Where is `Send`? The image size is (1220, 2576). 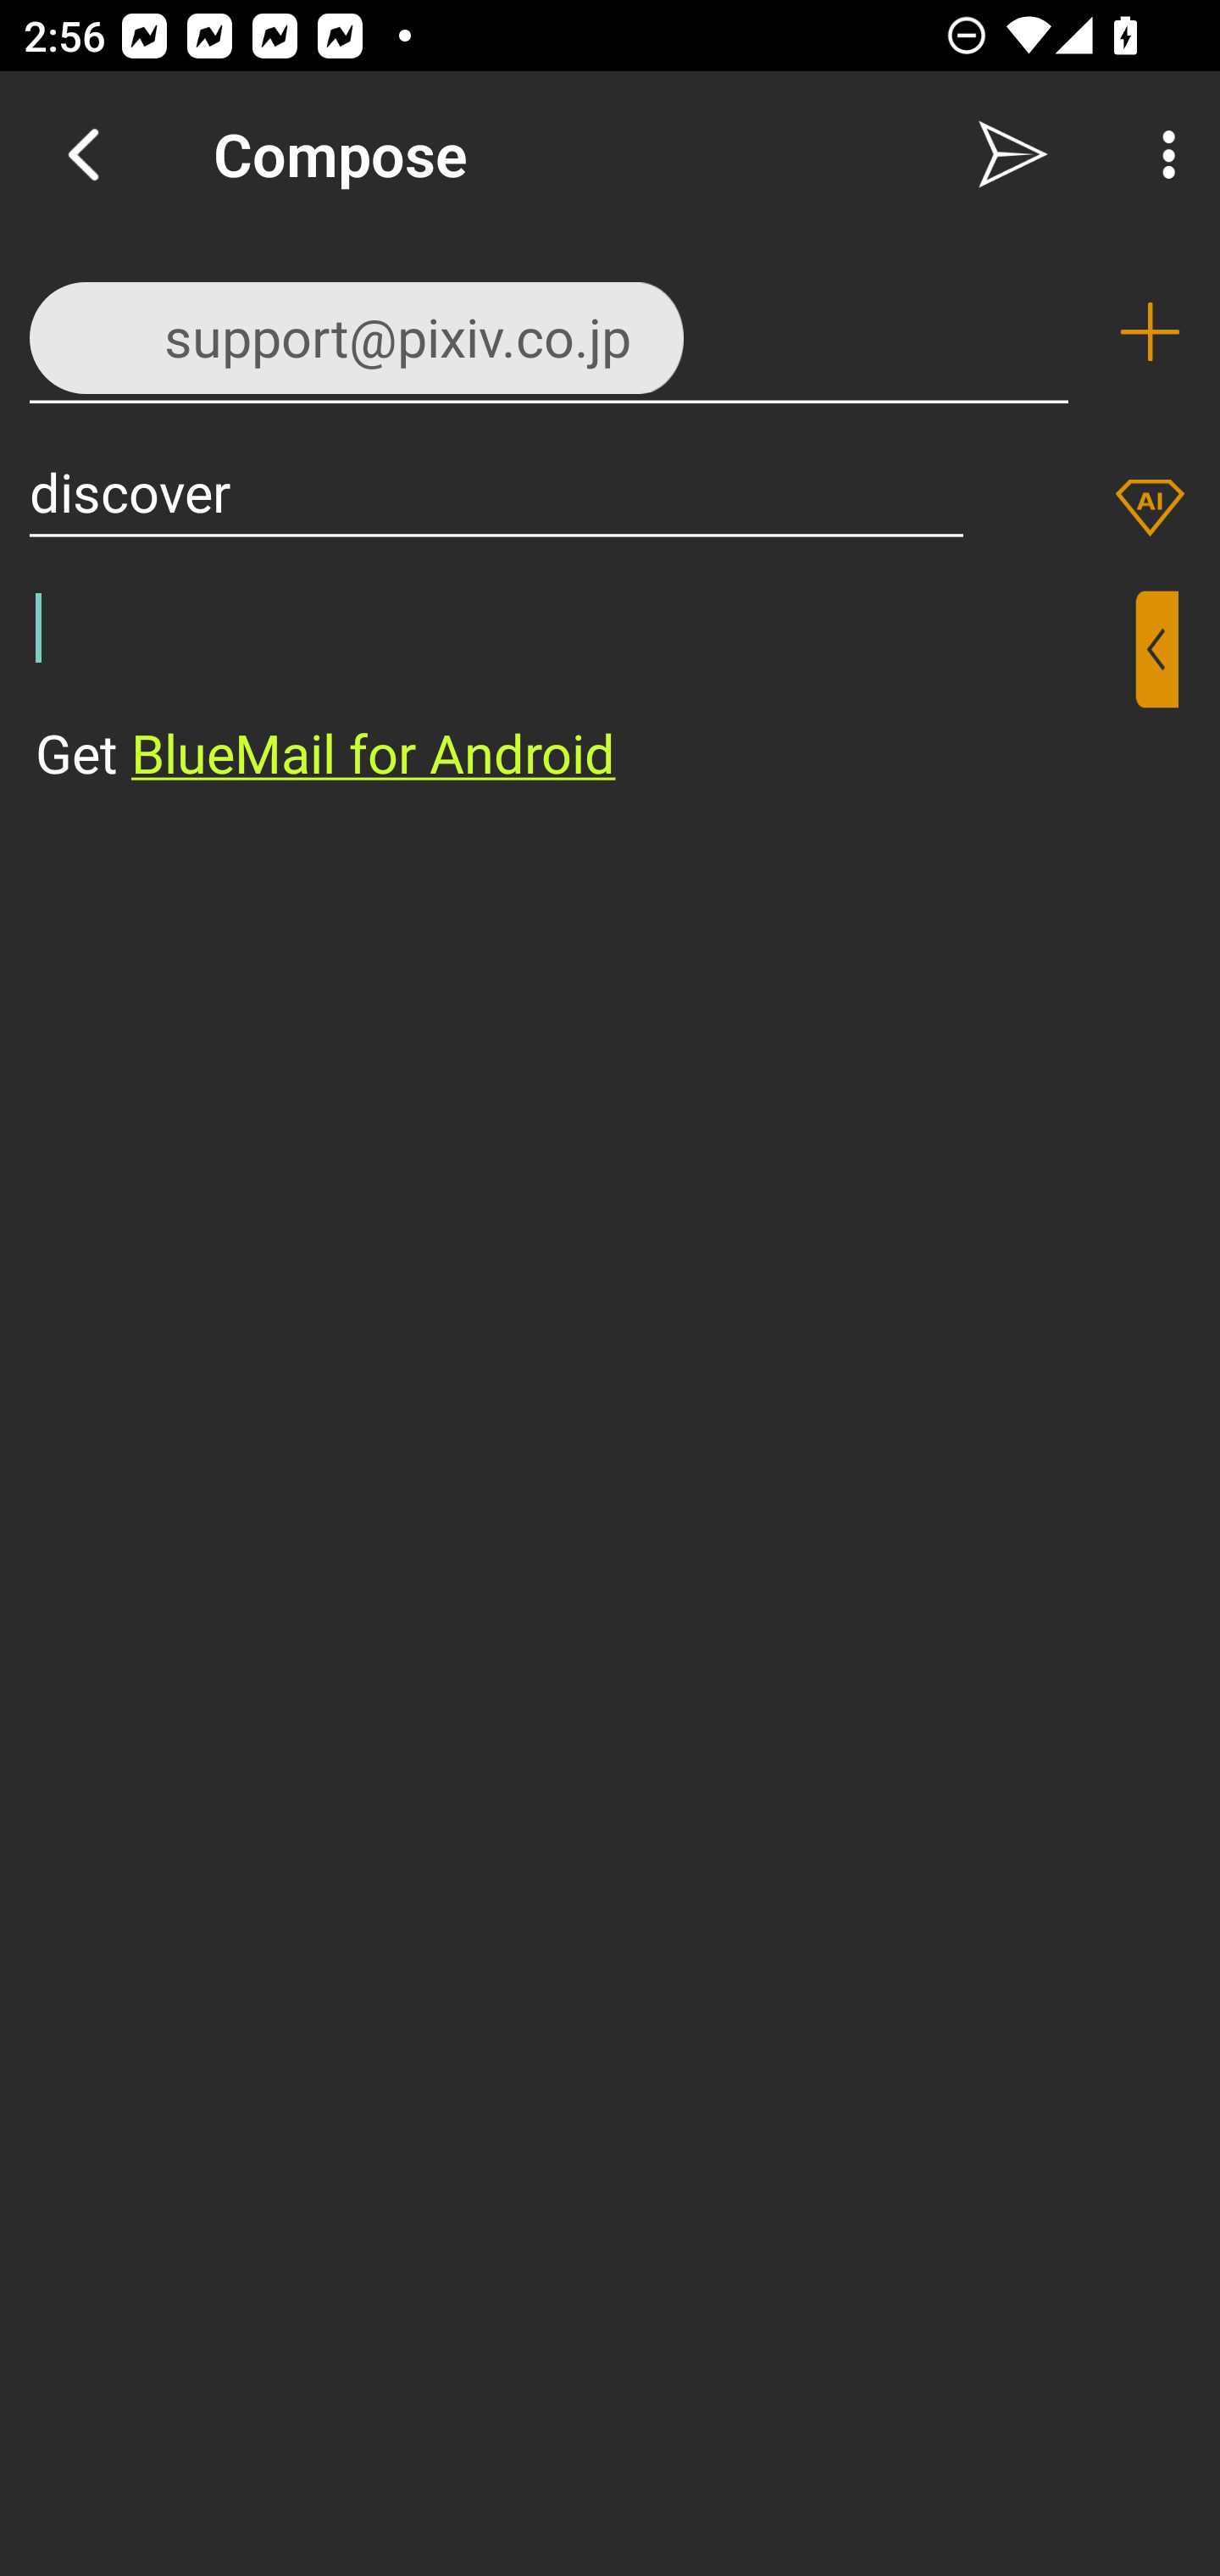
Send is located at coordinates (1013, 154).